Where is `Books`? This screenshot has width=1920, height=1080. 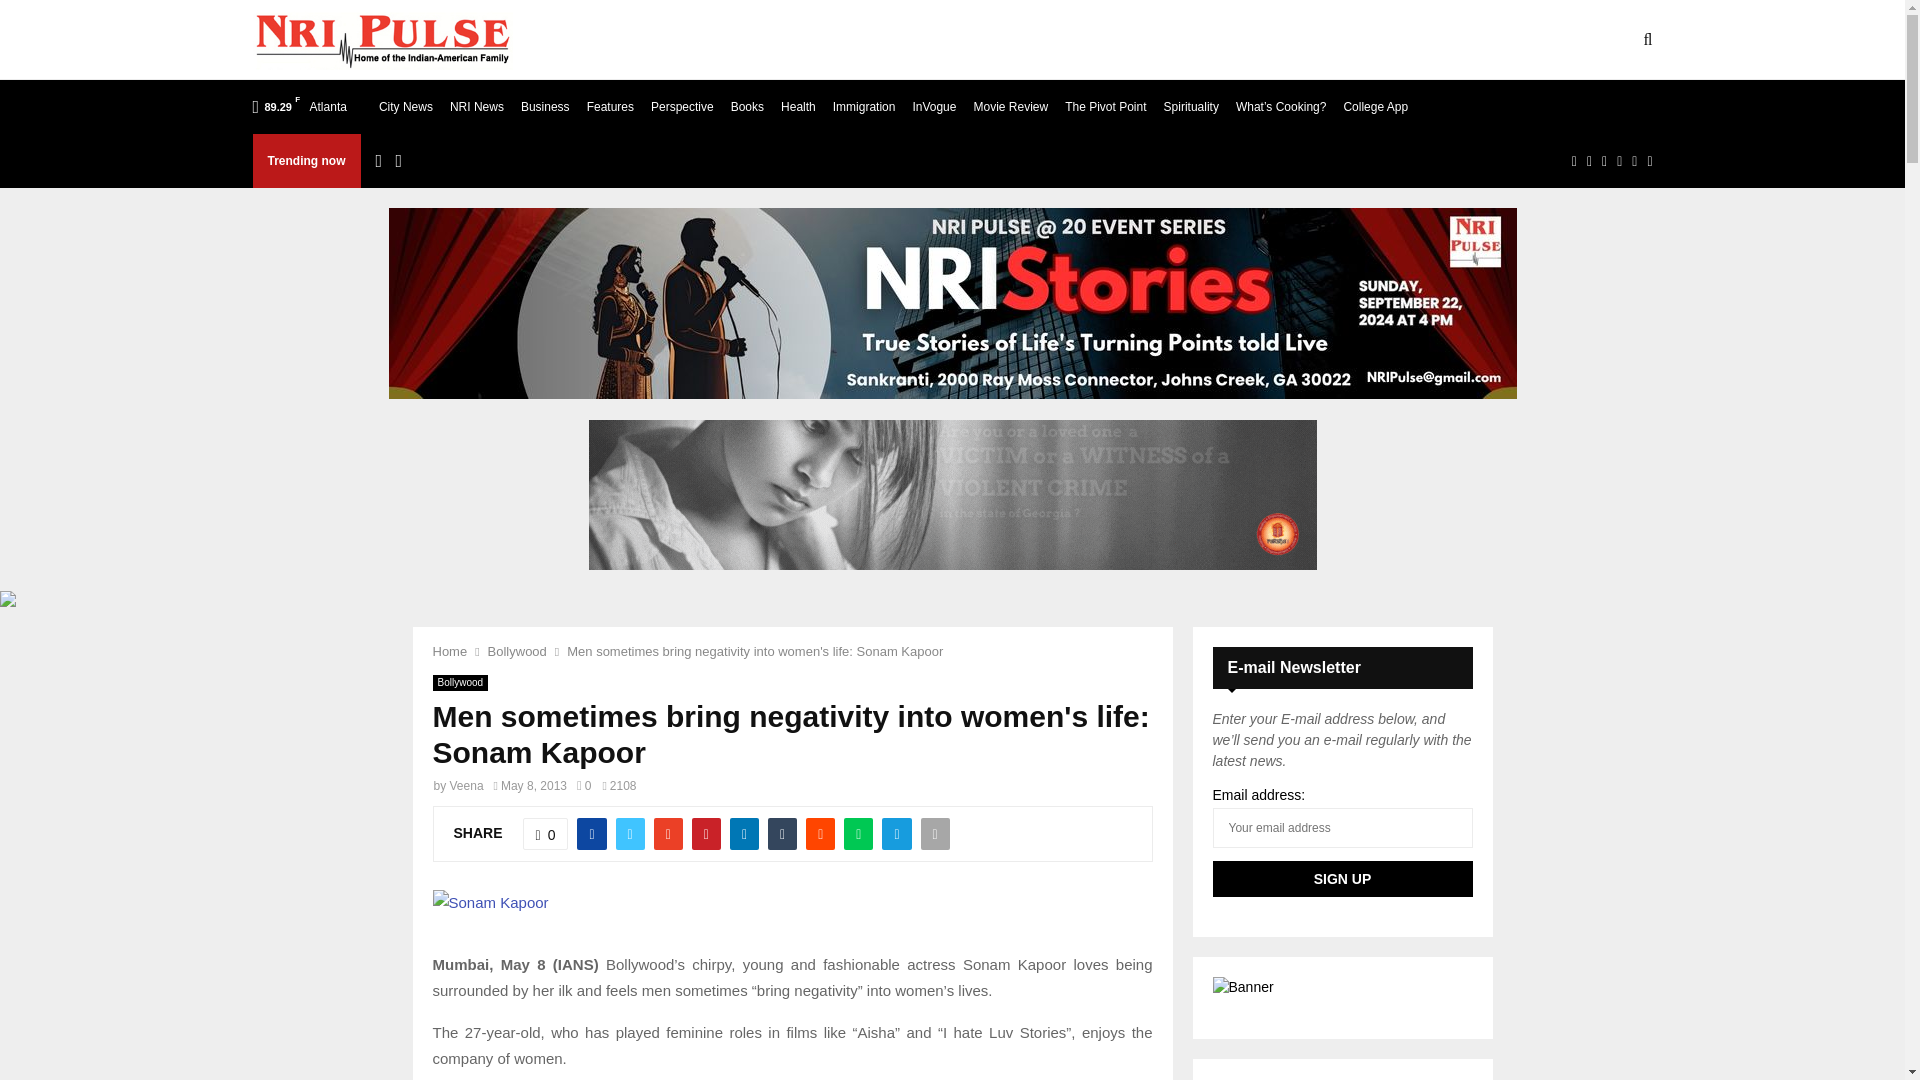 Books is located at coordinates (748, 106).